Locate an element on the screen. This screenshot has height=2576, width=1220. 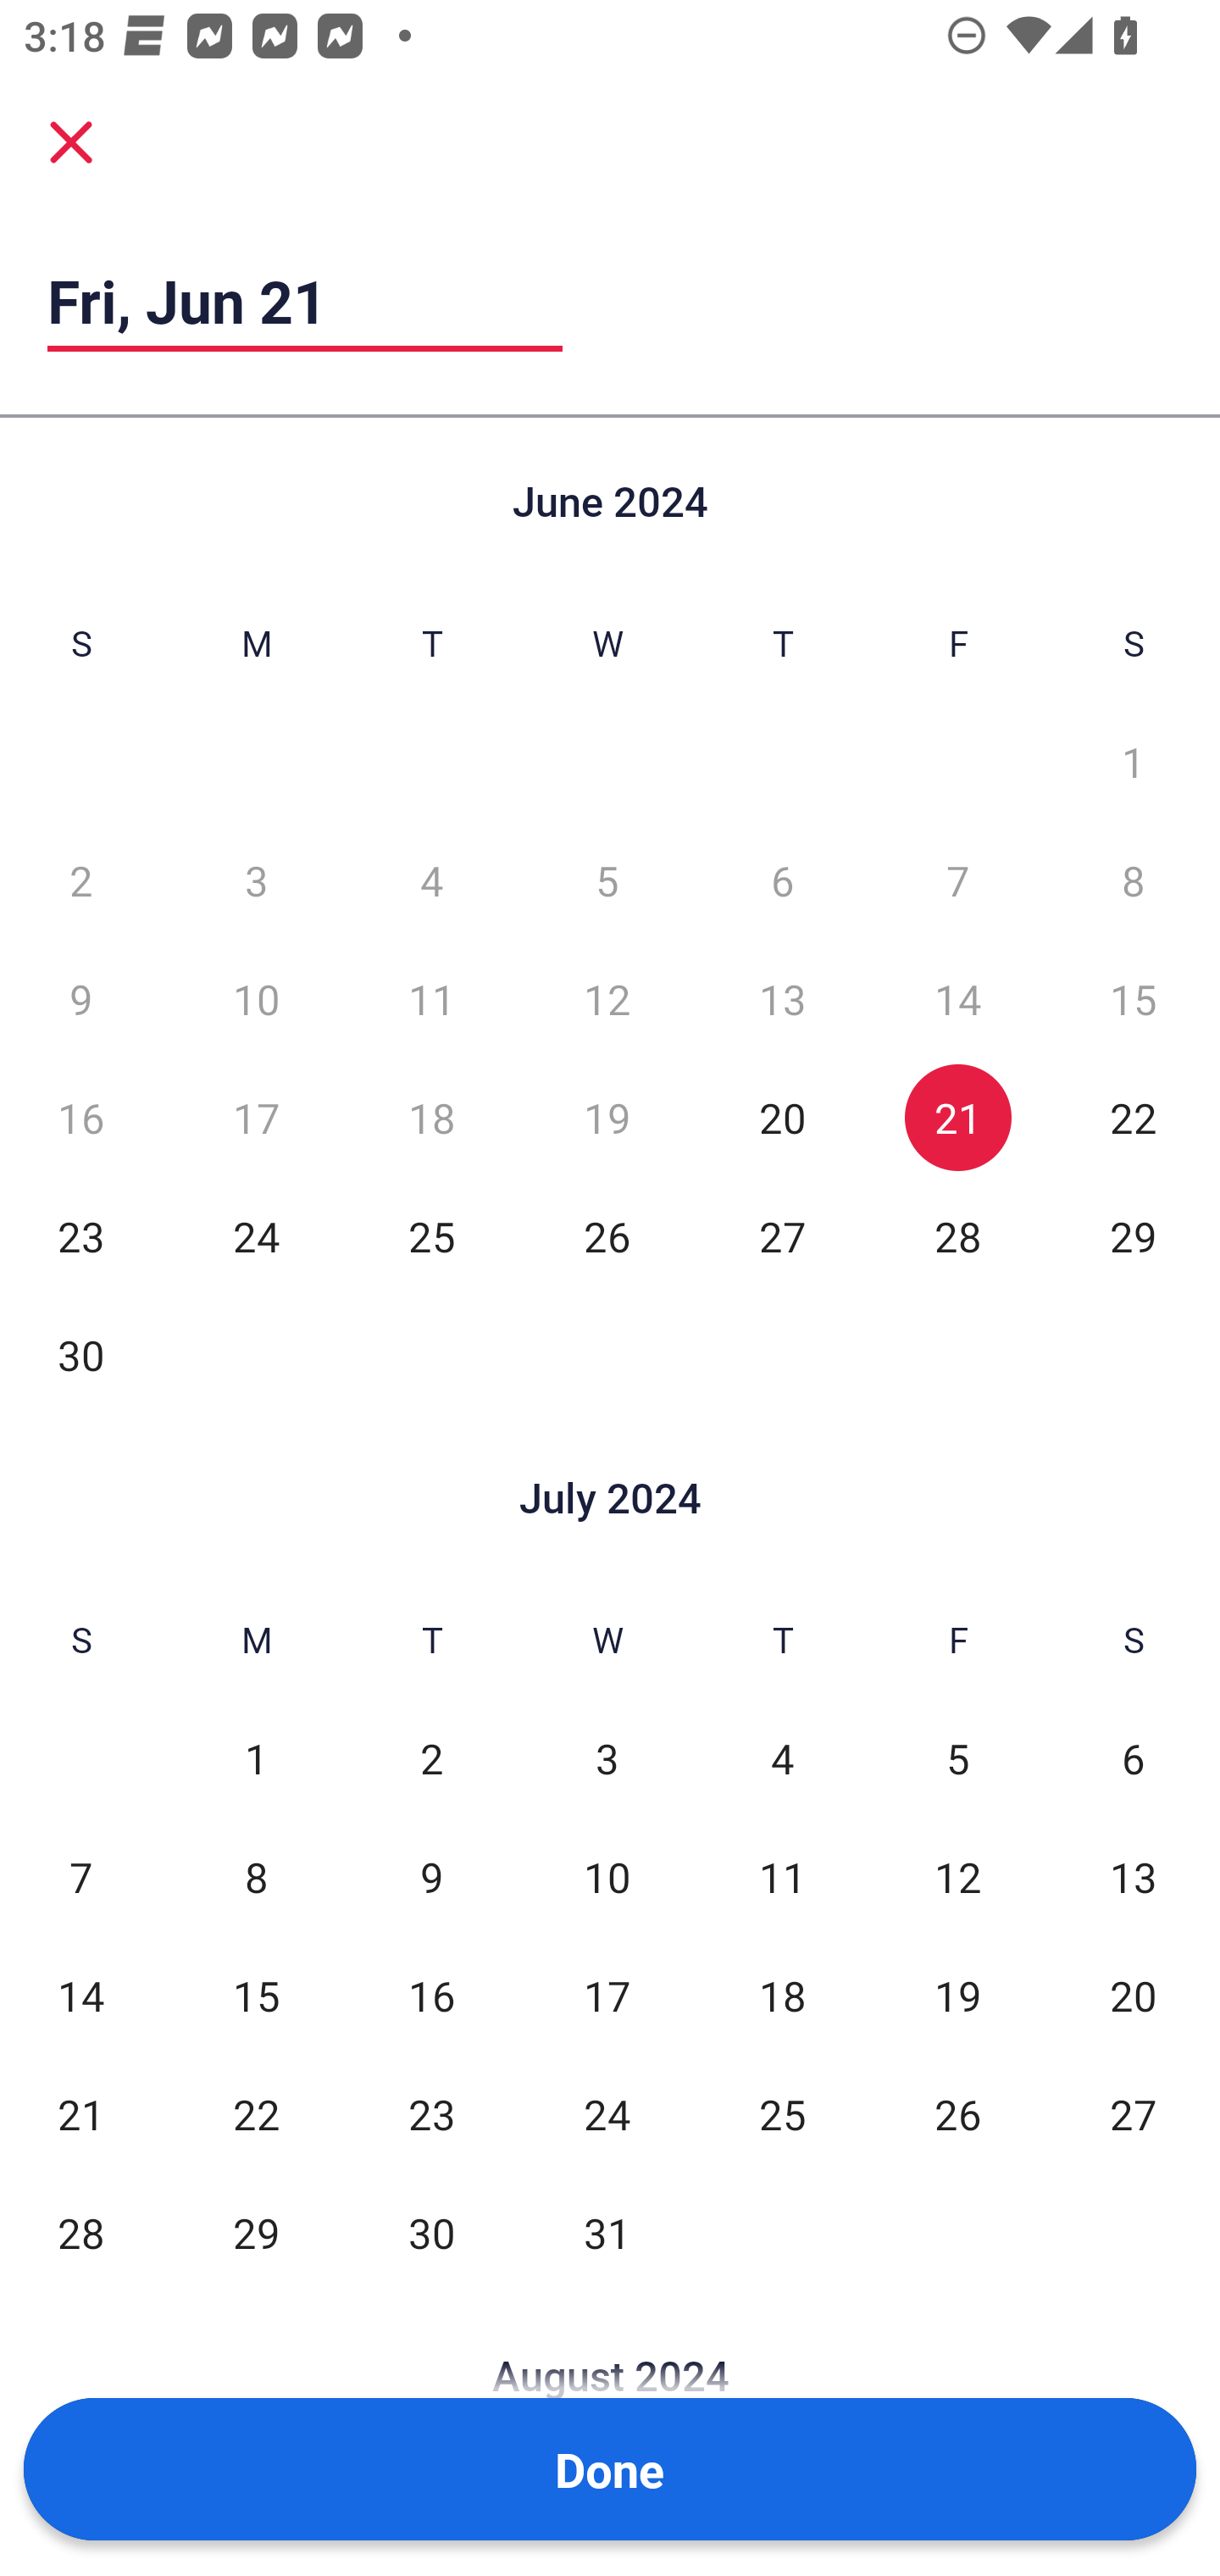
25 Tue, Jun 25, Not Selected is located at coordinates (432, 1236).